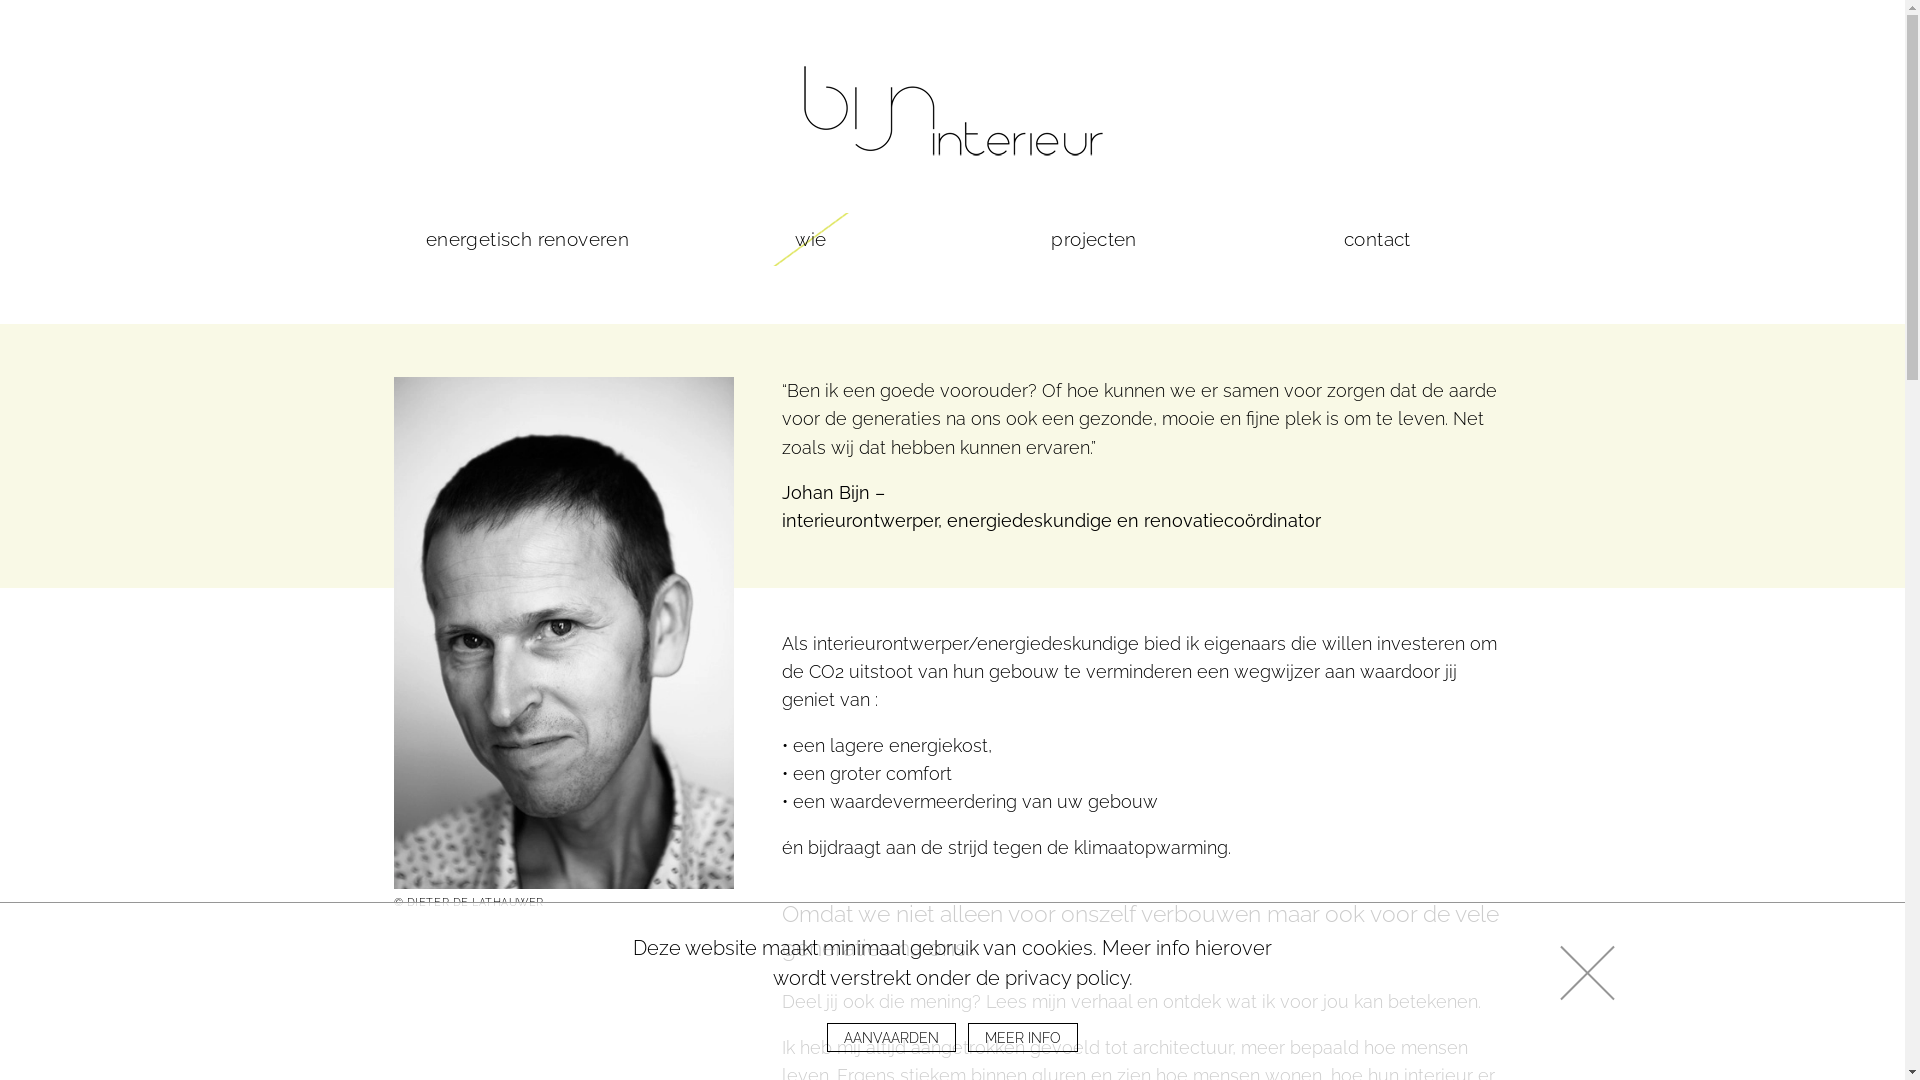  I want to click on AANVAARDEN, so click(892, 1038).